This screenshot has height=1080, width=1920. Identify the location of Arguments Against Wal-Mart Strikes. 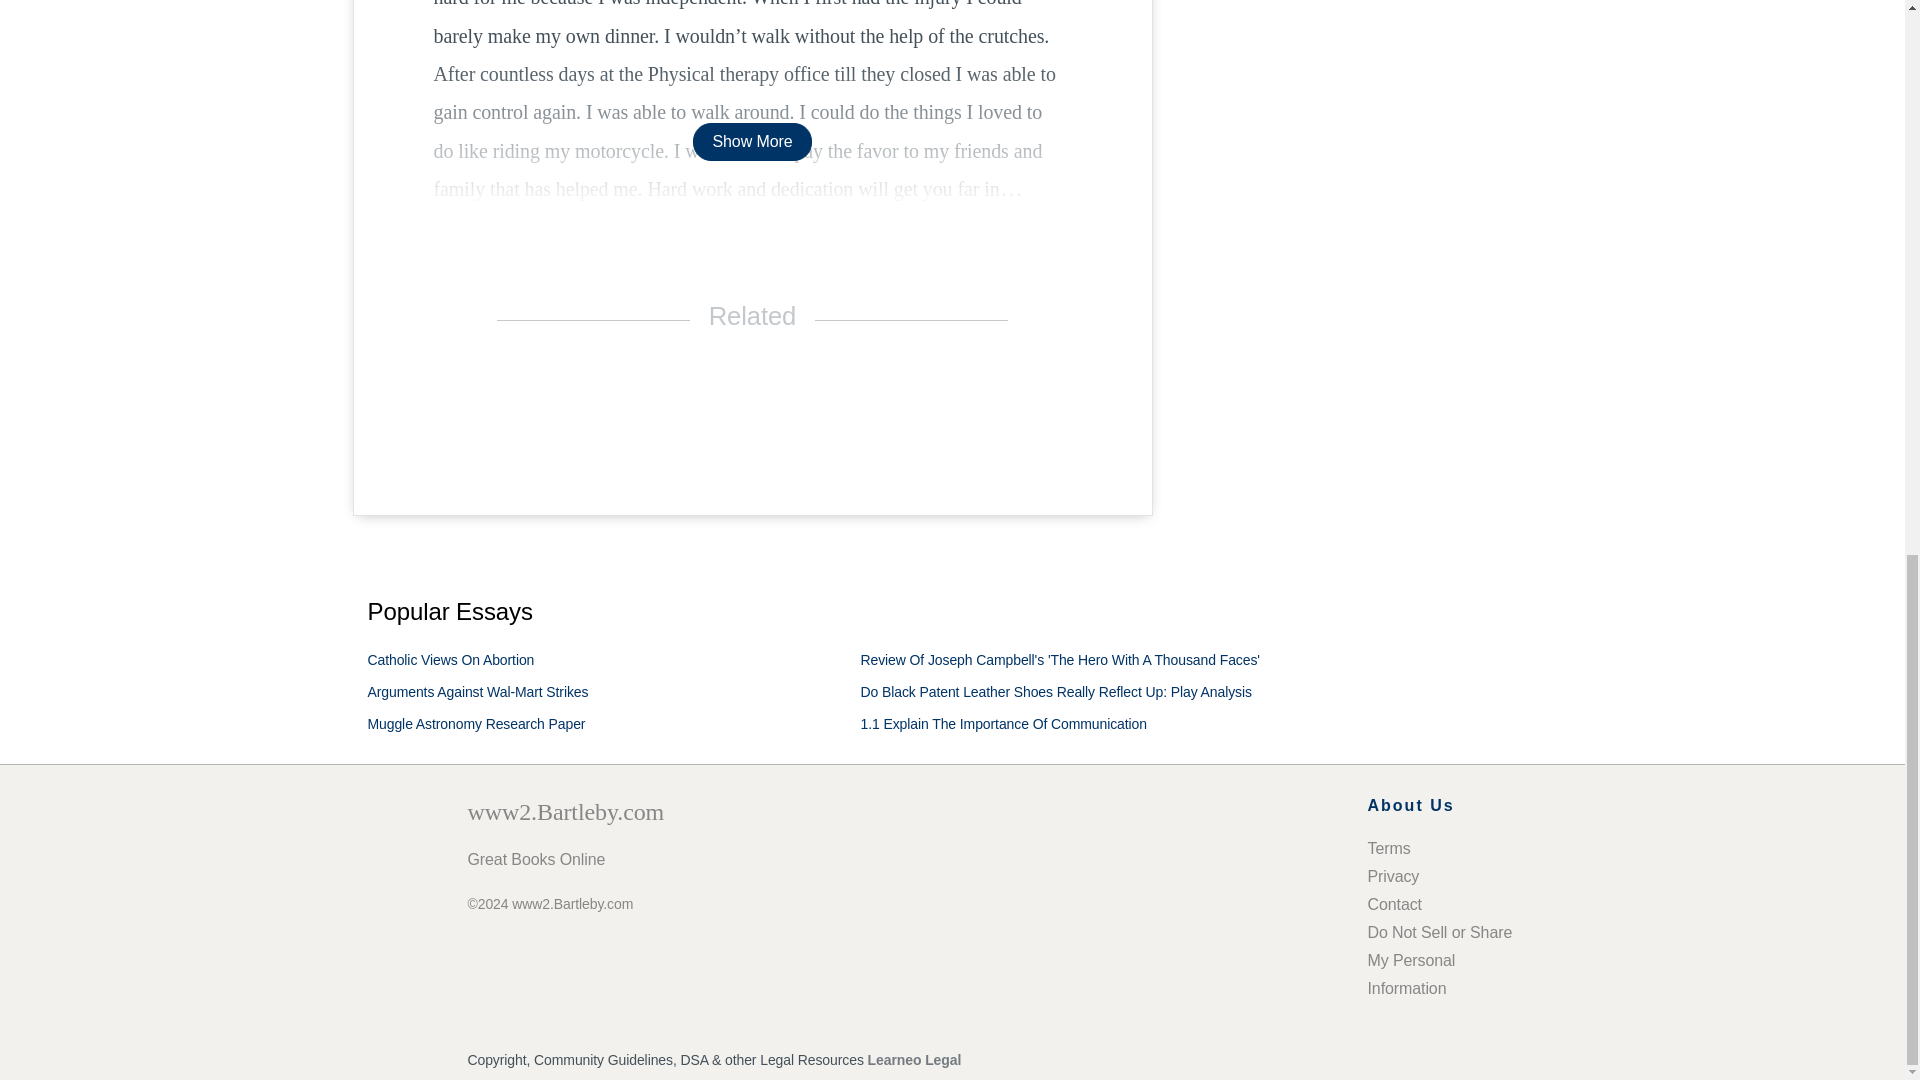
(478, 691).